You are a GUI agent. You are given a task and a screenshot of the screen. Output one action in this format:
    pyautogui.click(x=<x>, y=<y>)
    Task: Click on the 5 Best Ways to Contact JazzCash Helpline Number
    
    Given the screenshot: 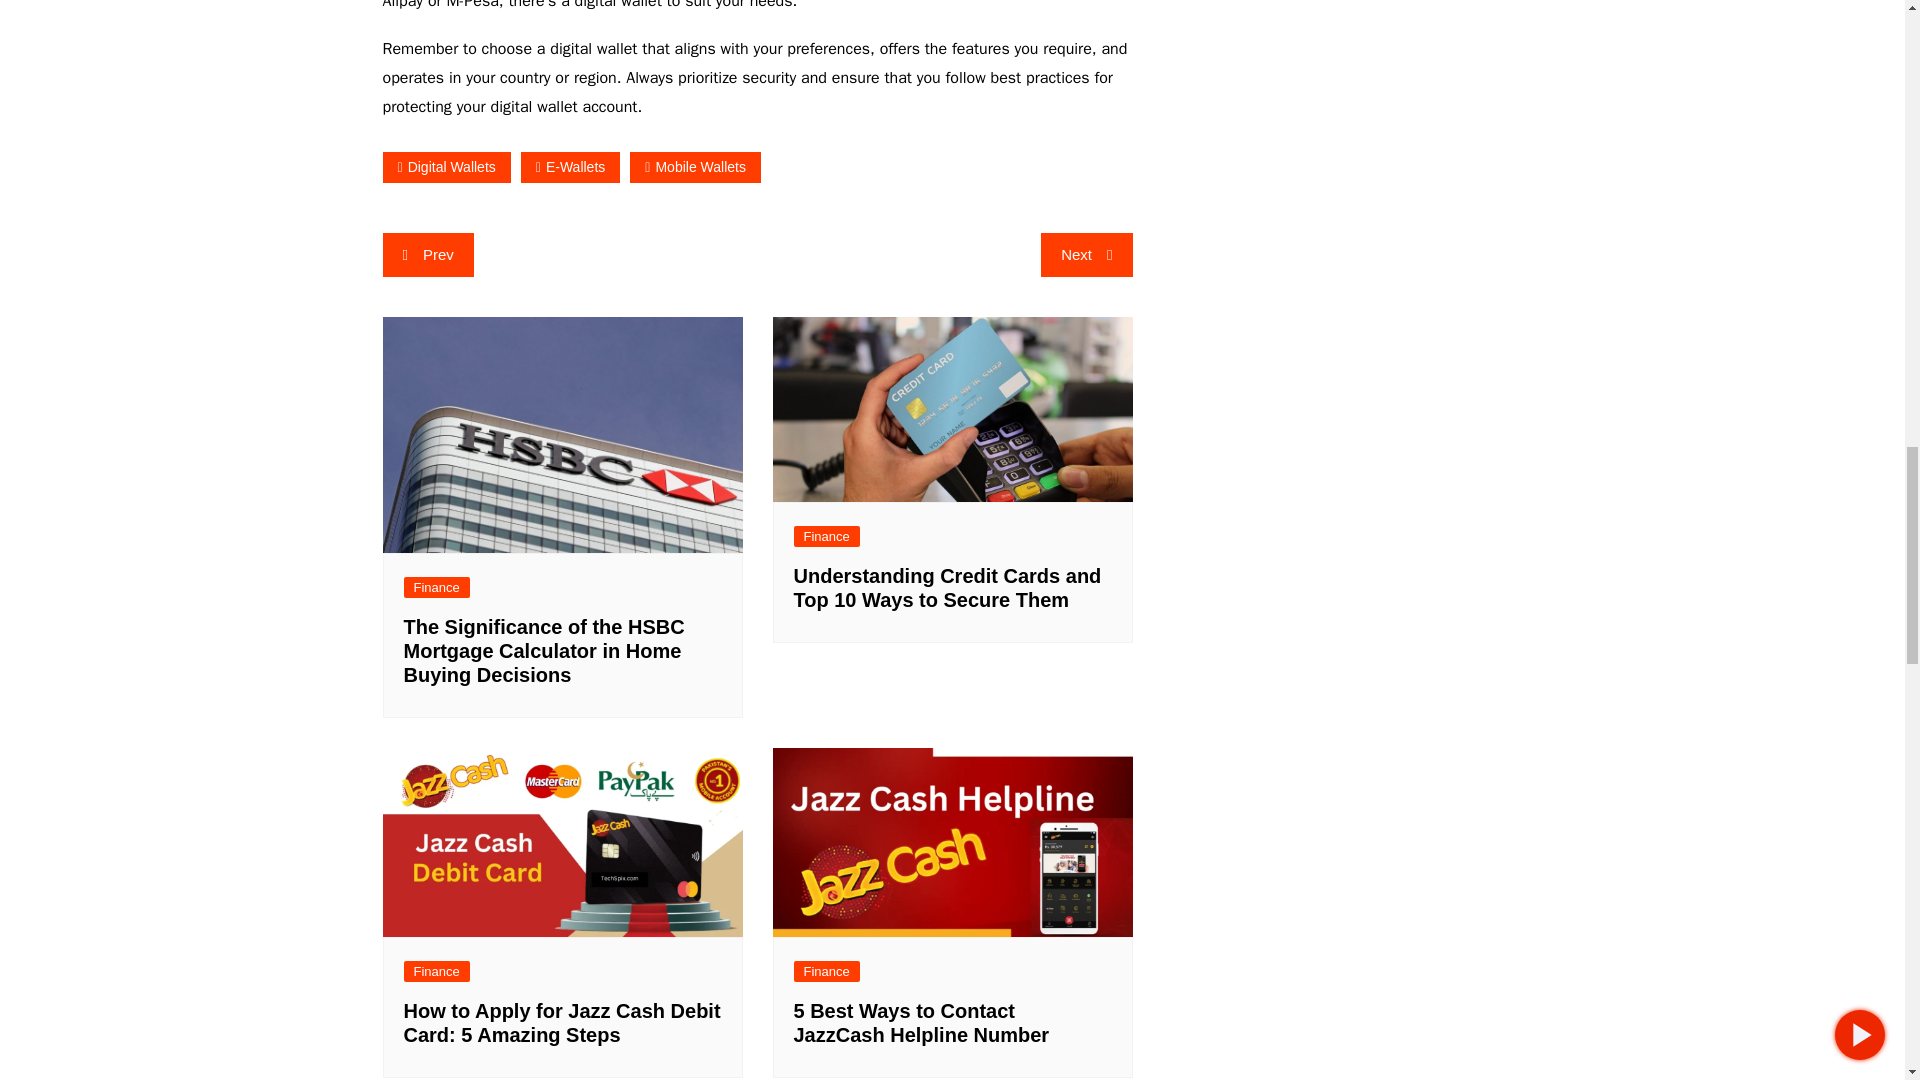 What is the action you would take?
    pyautogui.click(x=922, y=1023)
    